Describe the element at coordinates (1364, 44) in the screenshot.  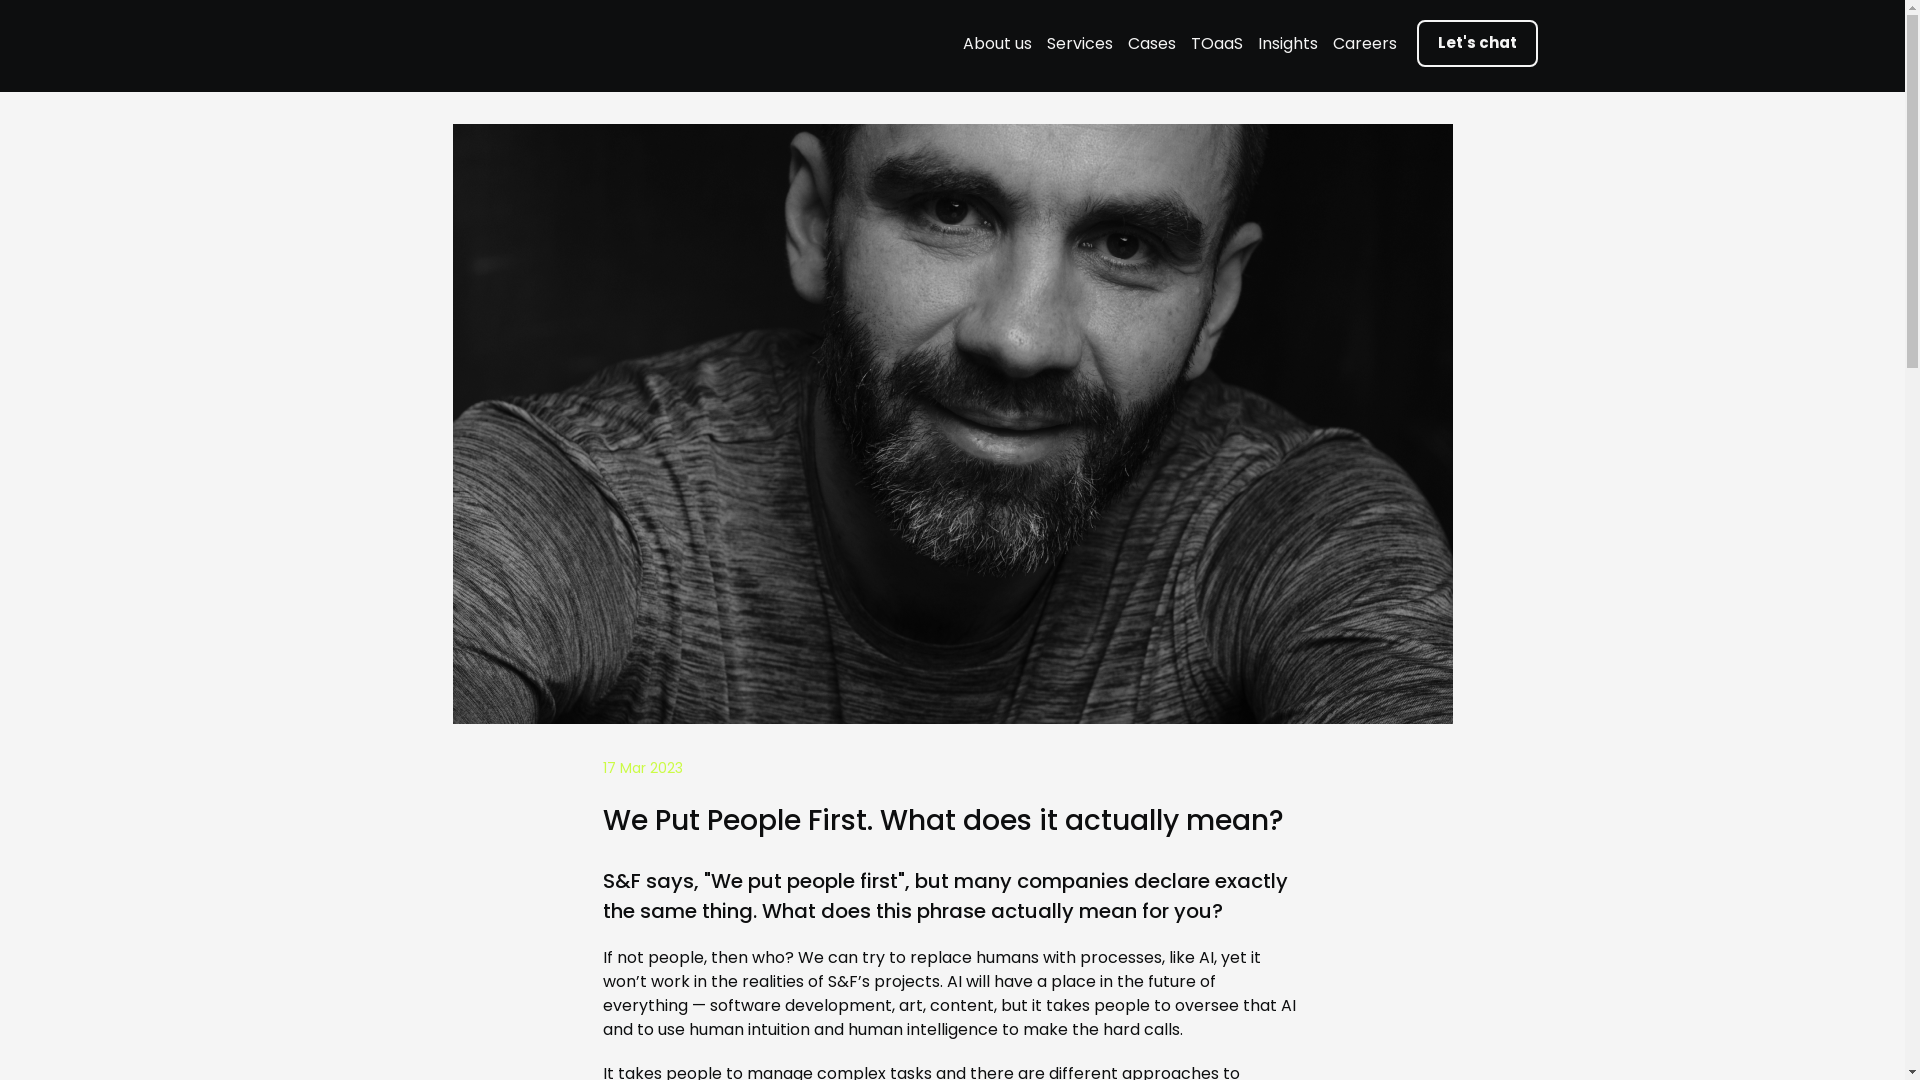
I see `Careers` at that location.